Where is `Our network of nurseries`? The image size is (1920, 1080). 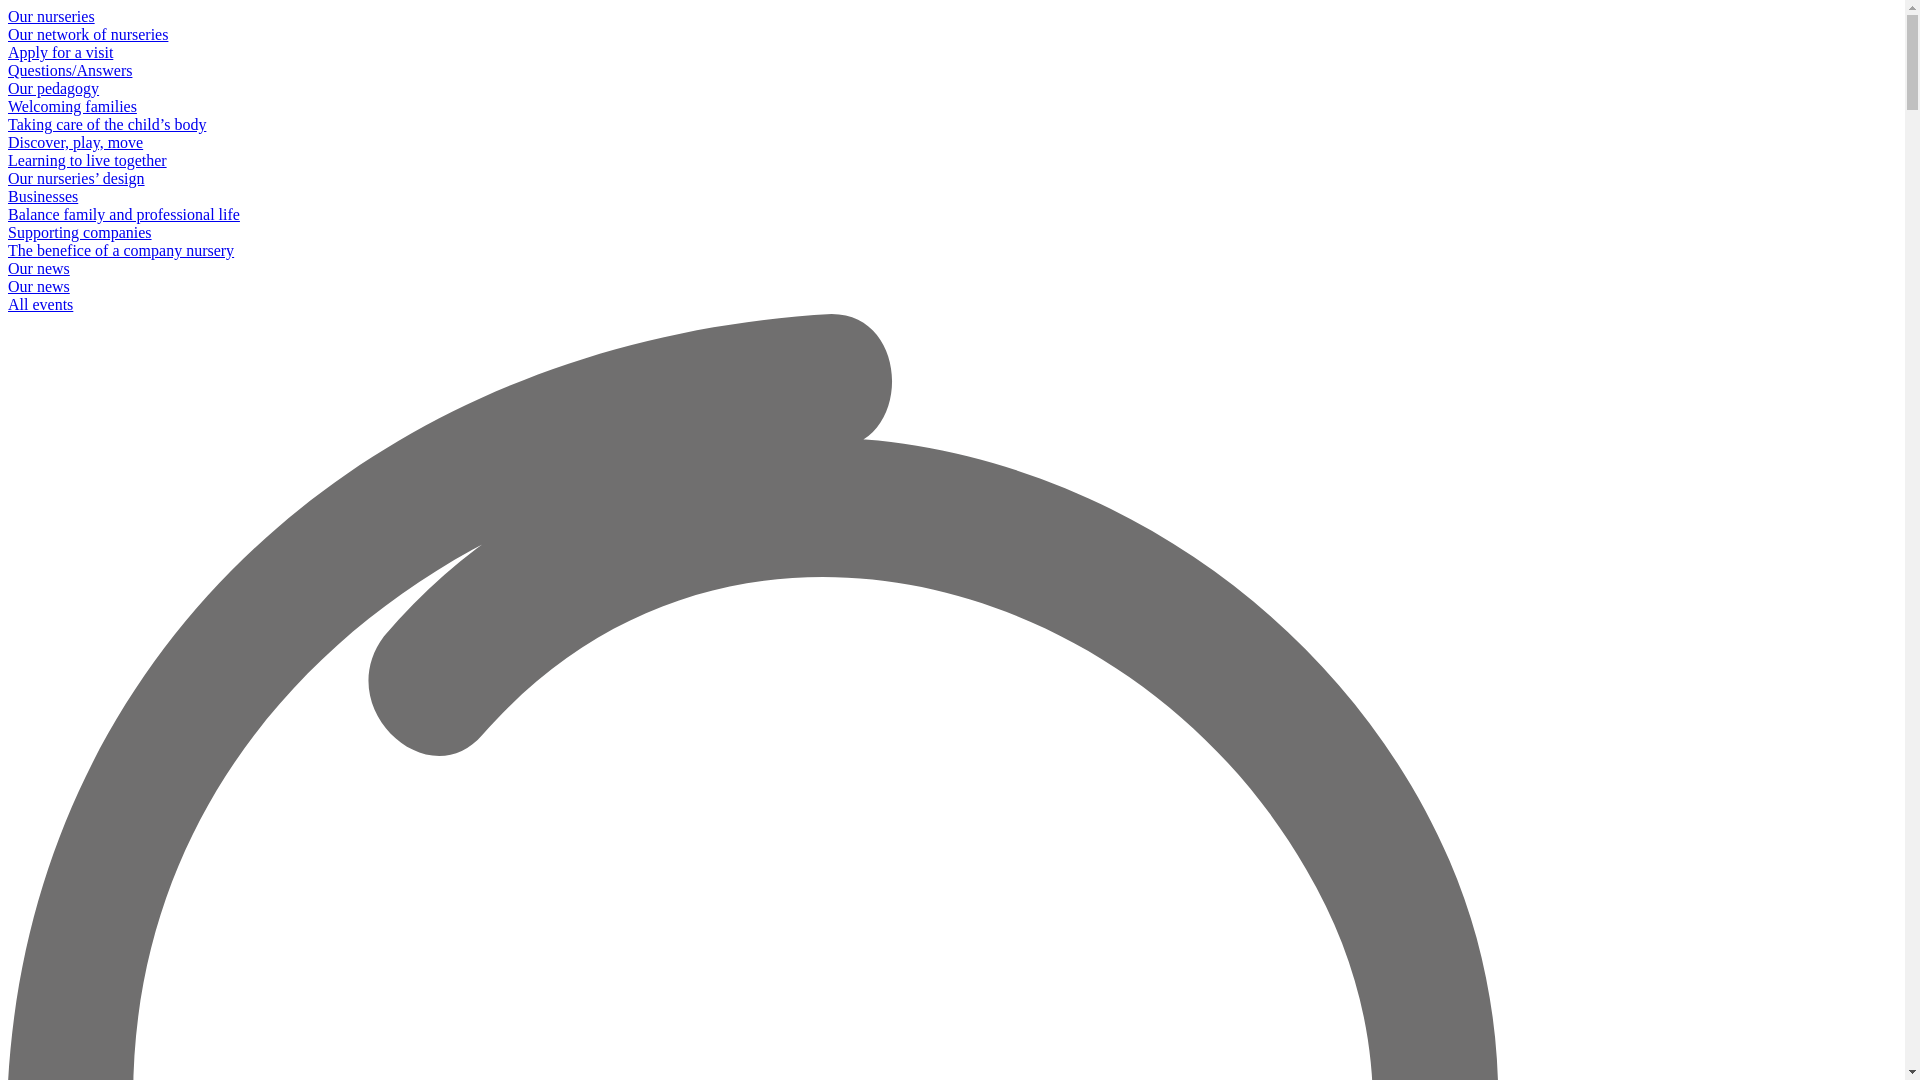
Our network of nurseries is located at coordinates (952, 35).